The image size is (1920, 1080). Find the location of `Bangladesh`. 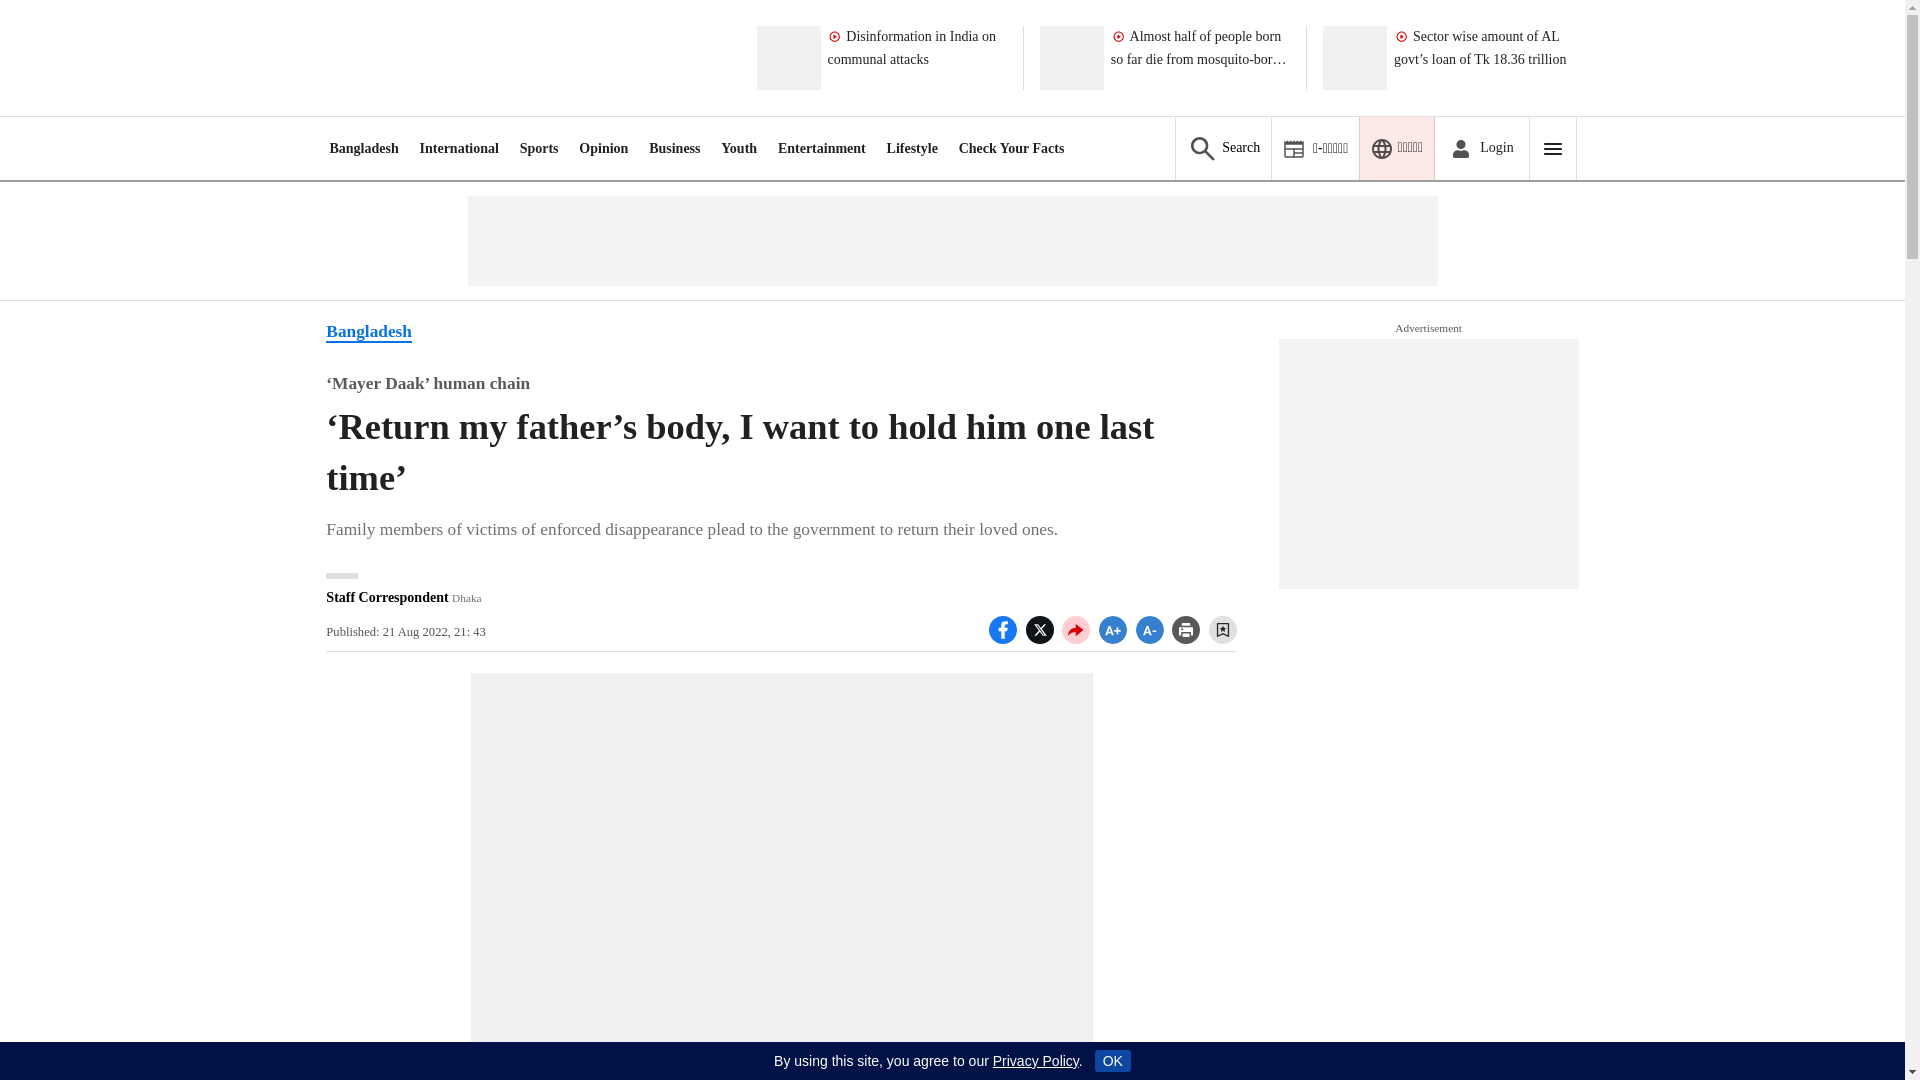

Bangladesh is located at coordinates (362, 148).